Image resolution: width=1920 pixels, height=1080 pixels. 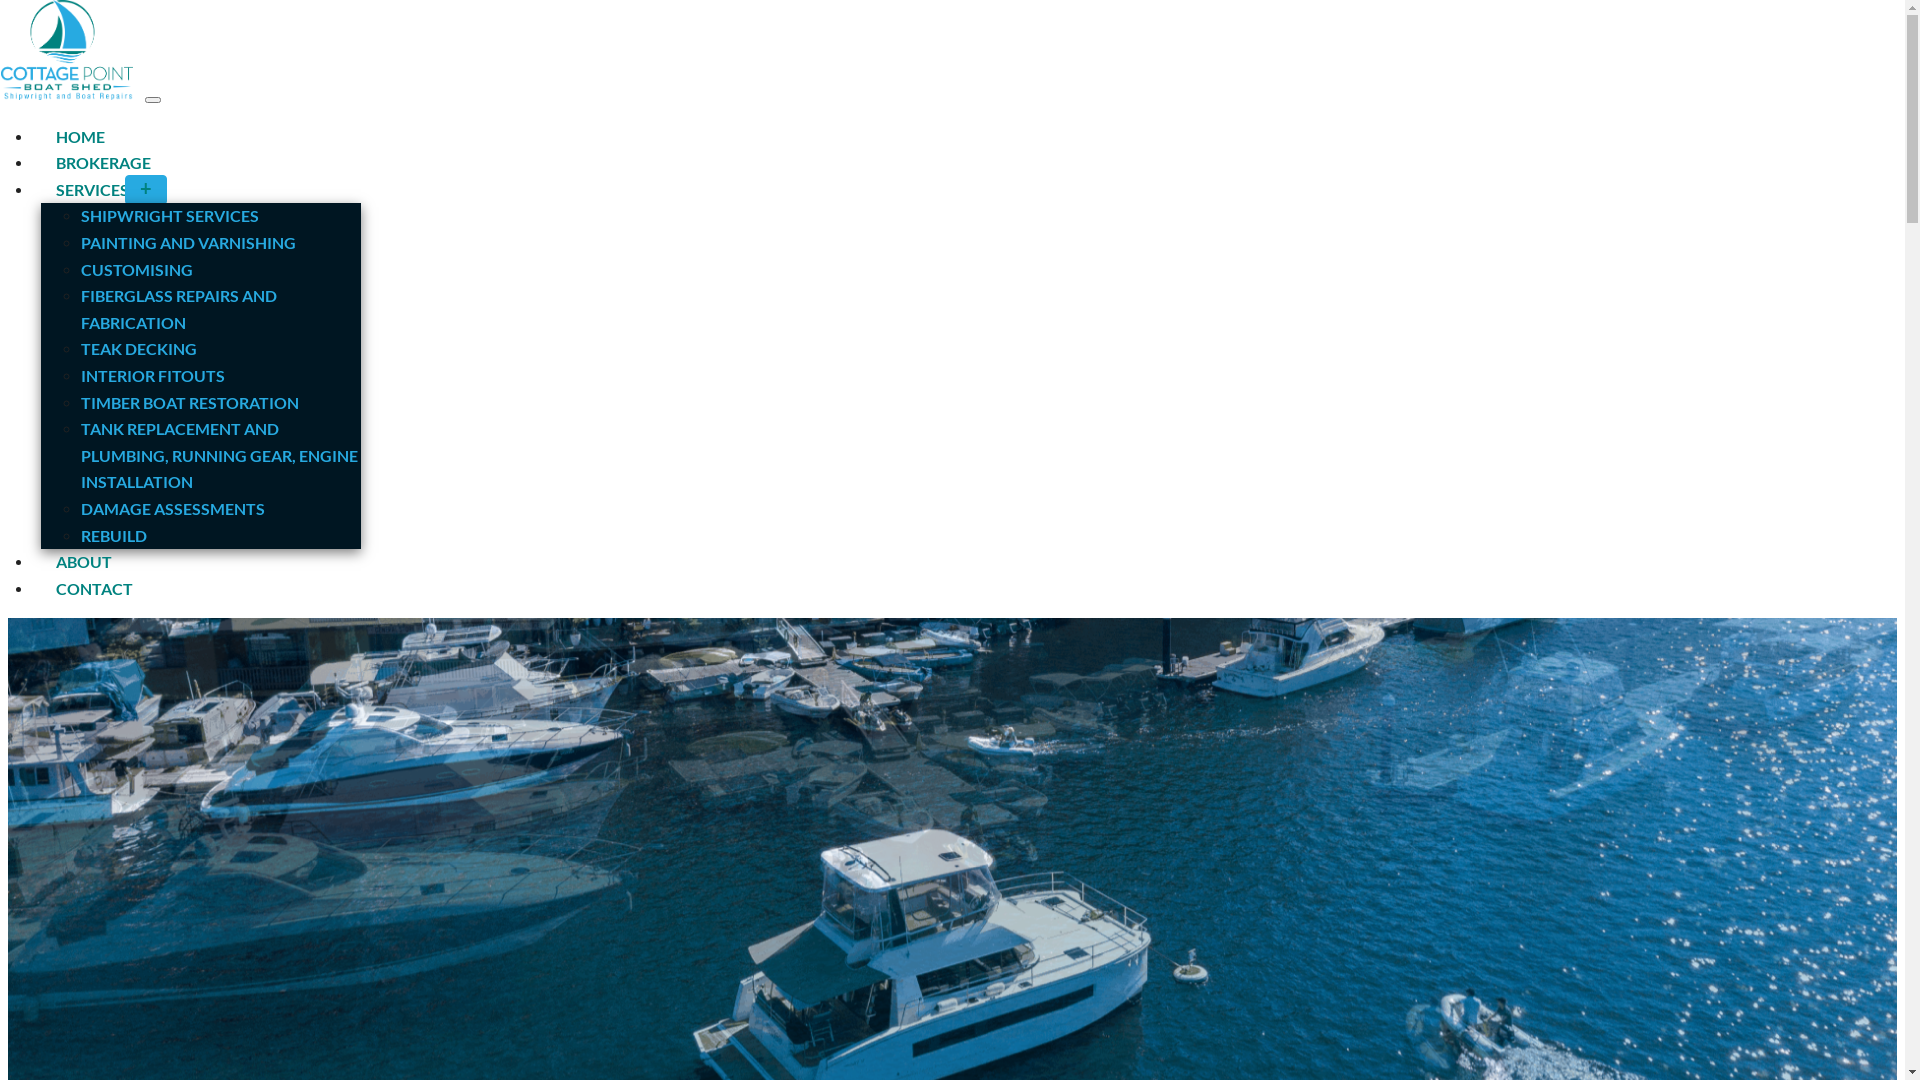 I want to click on REBUILD, so click(x=114, y=536).